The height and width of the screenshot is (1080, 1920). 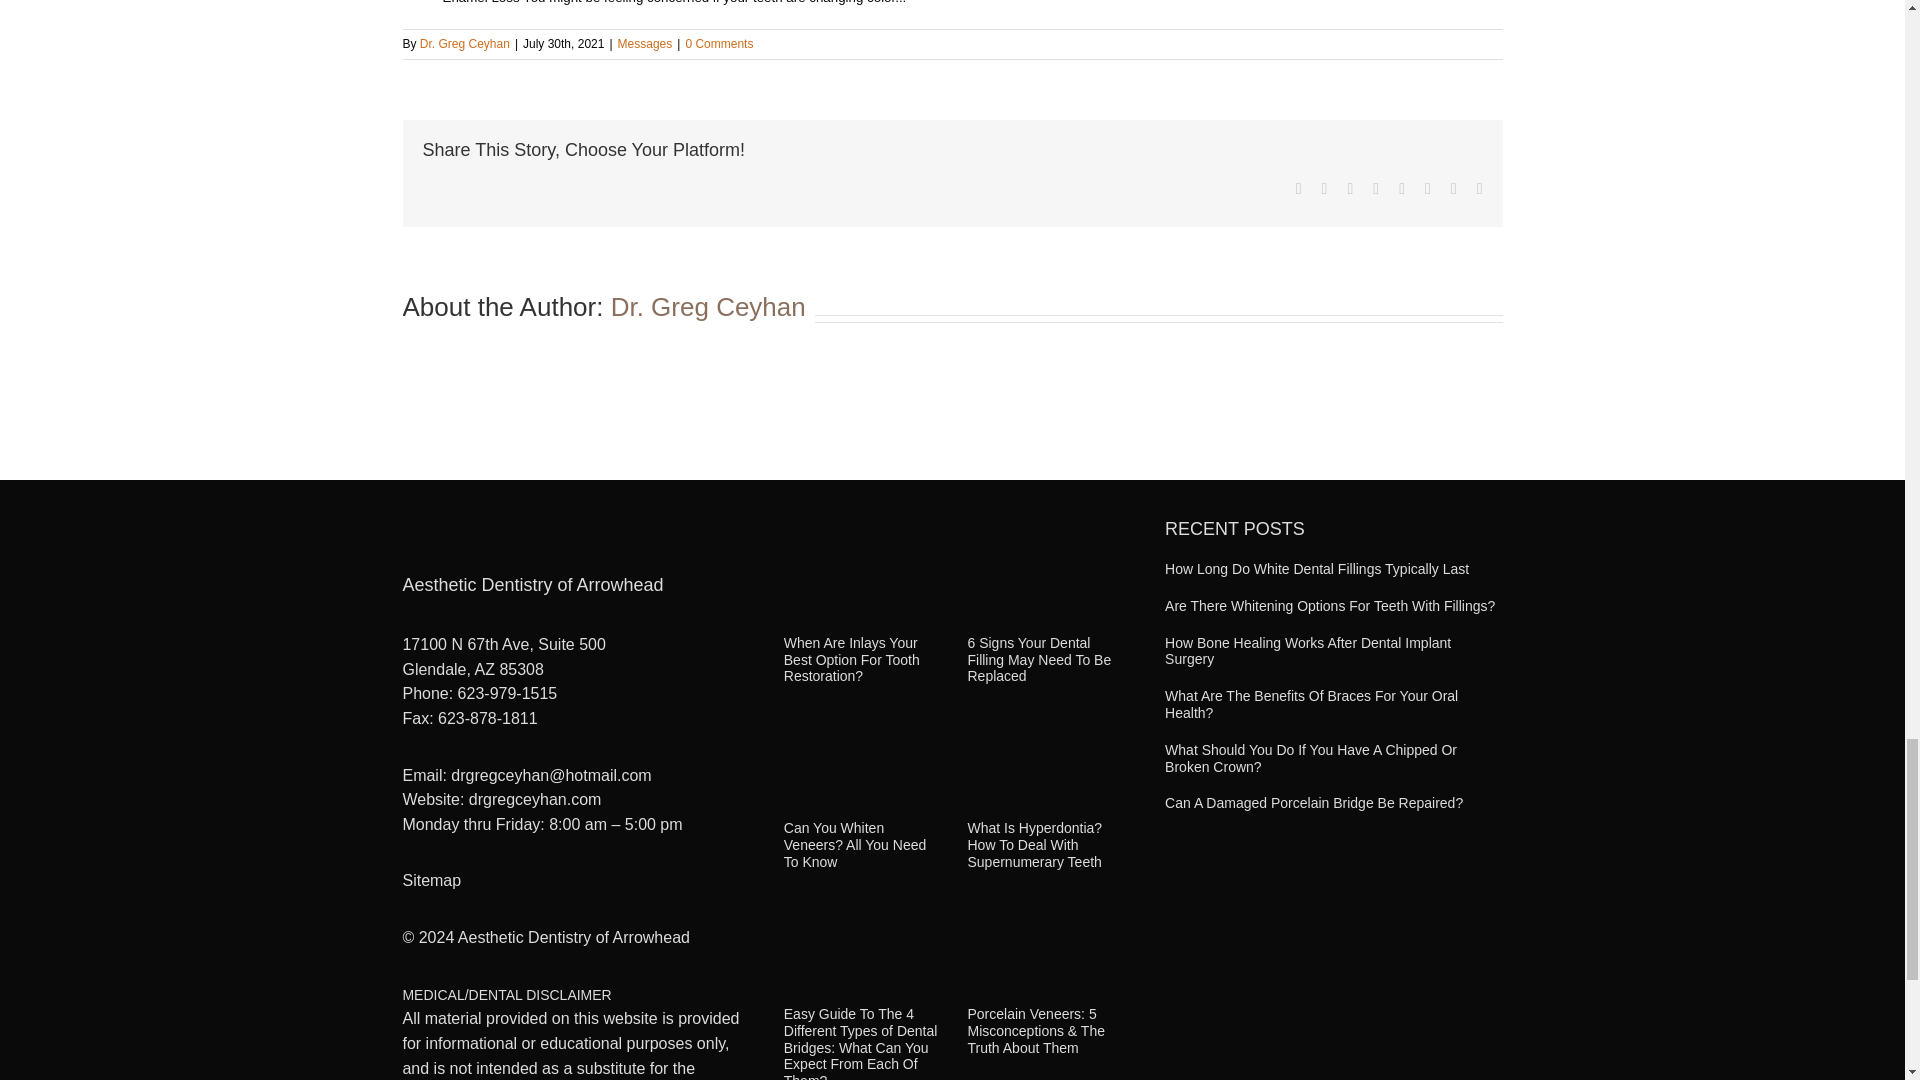 I want to click on Messages, so click(x=646, y=43).